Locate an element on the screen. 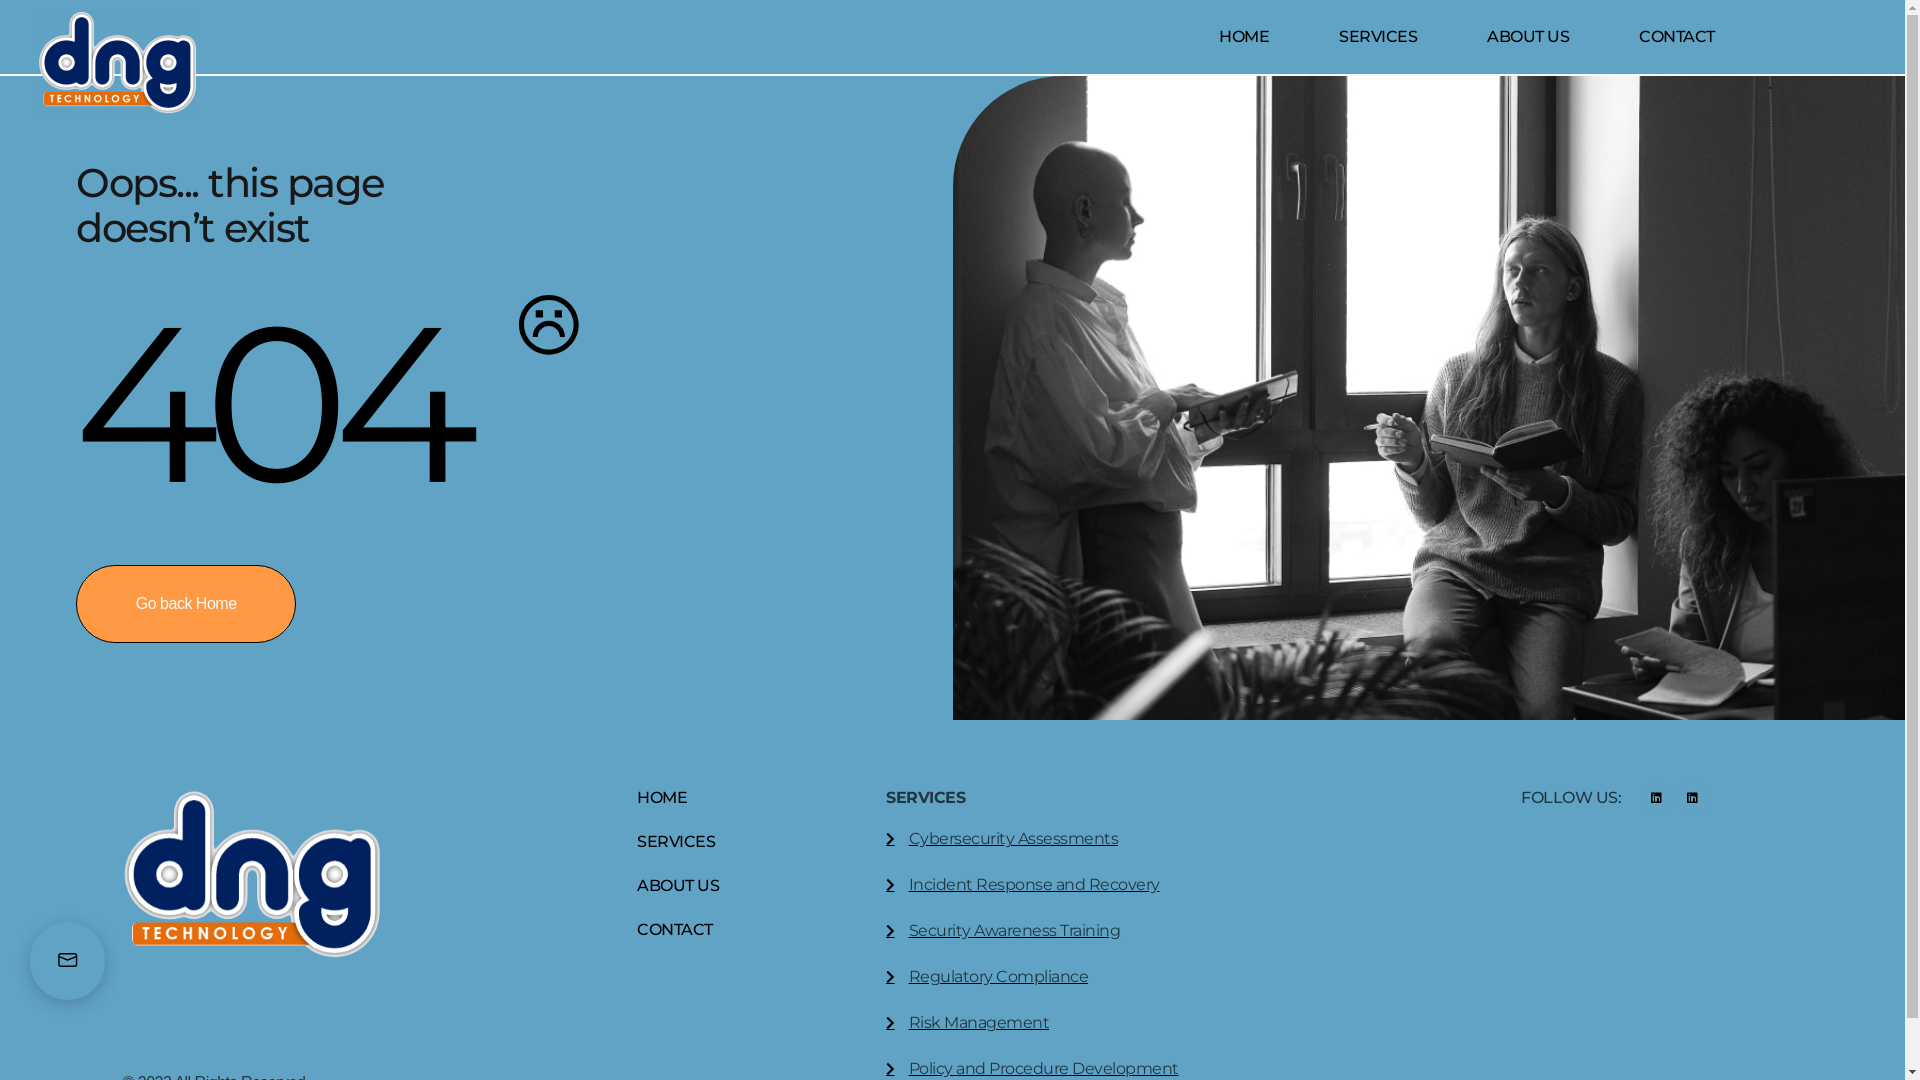  Cybersecurity Assessments is located at coordinates (1178, 839).